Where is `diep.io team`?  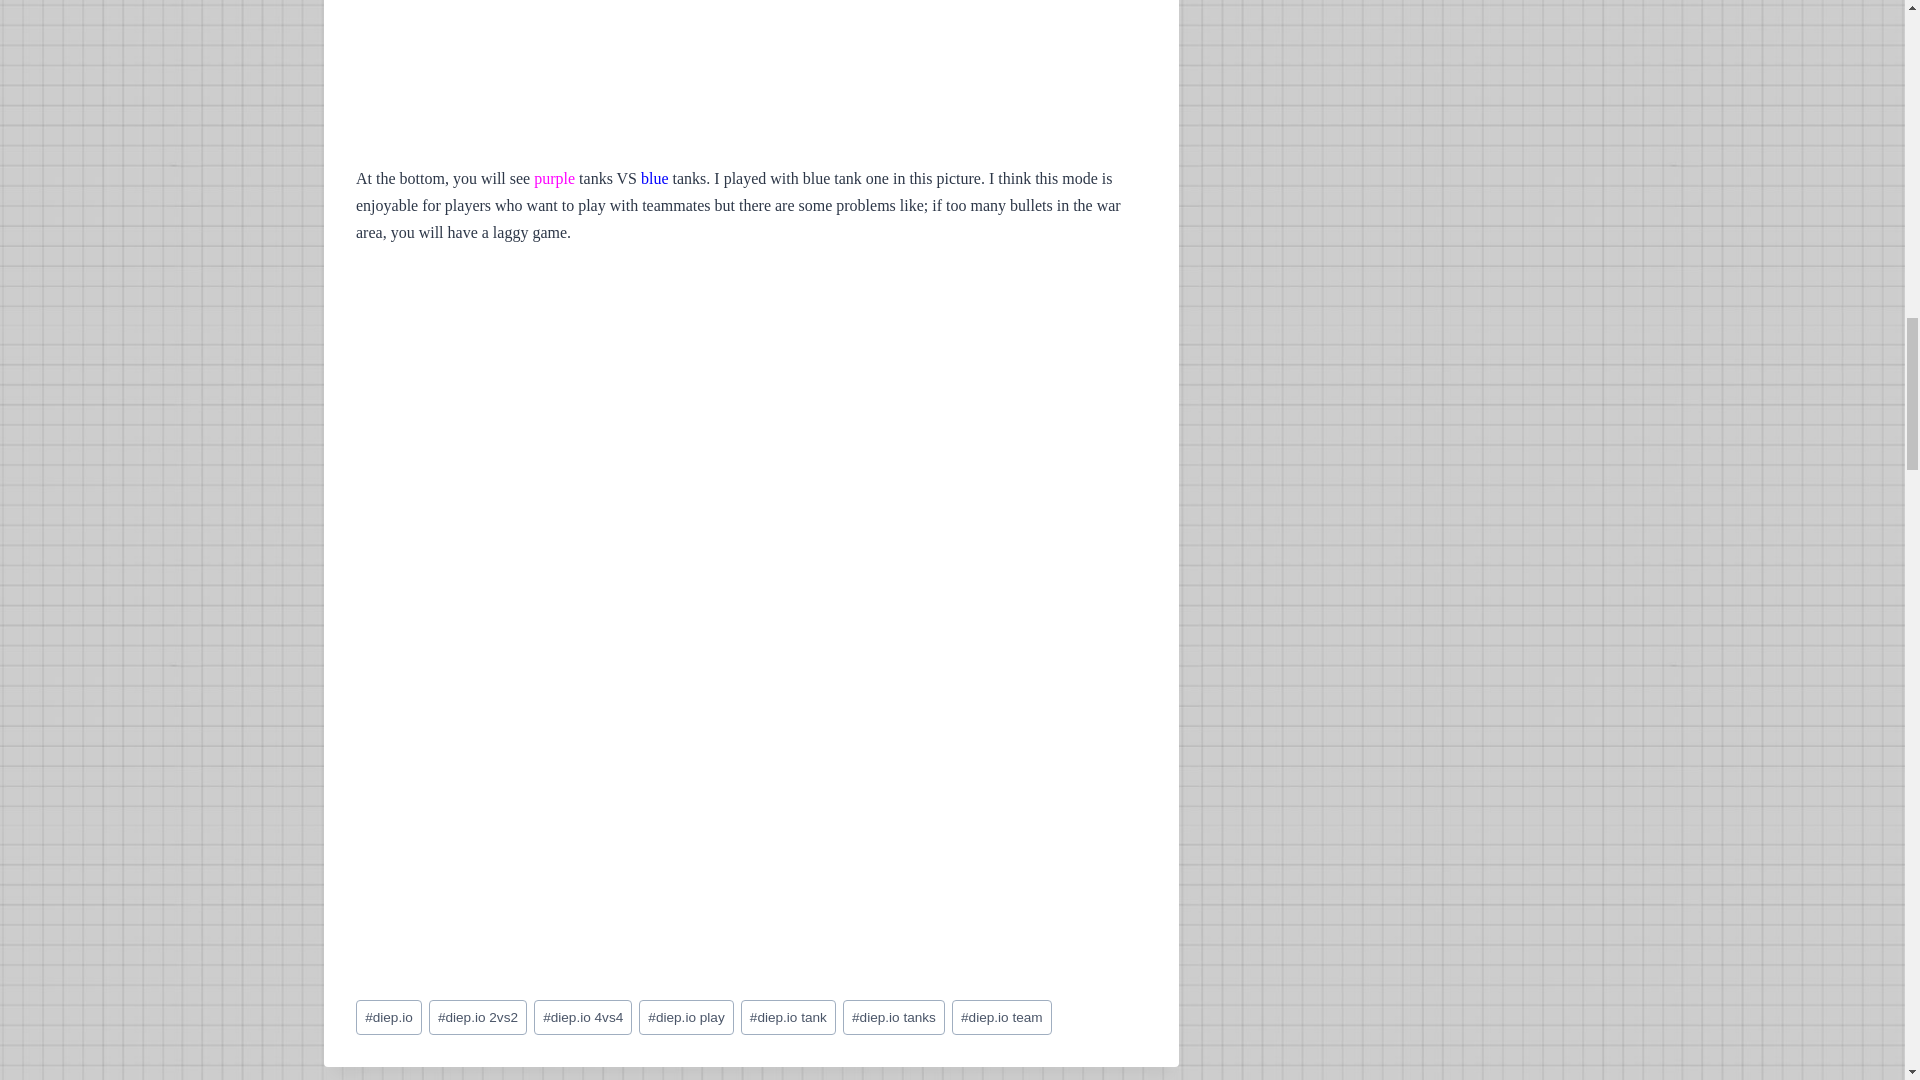
diep.io team is located at coordinates (1002, 1017).